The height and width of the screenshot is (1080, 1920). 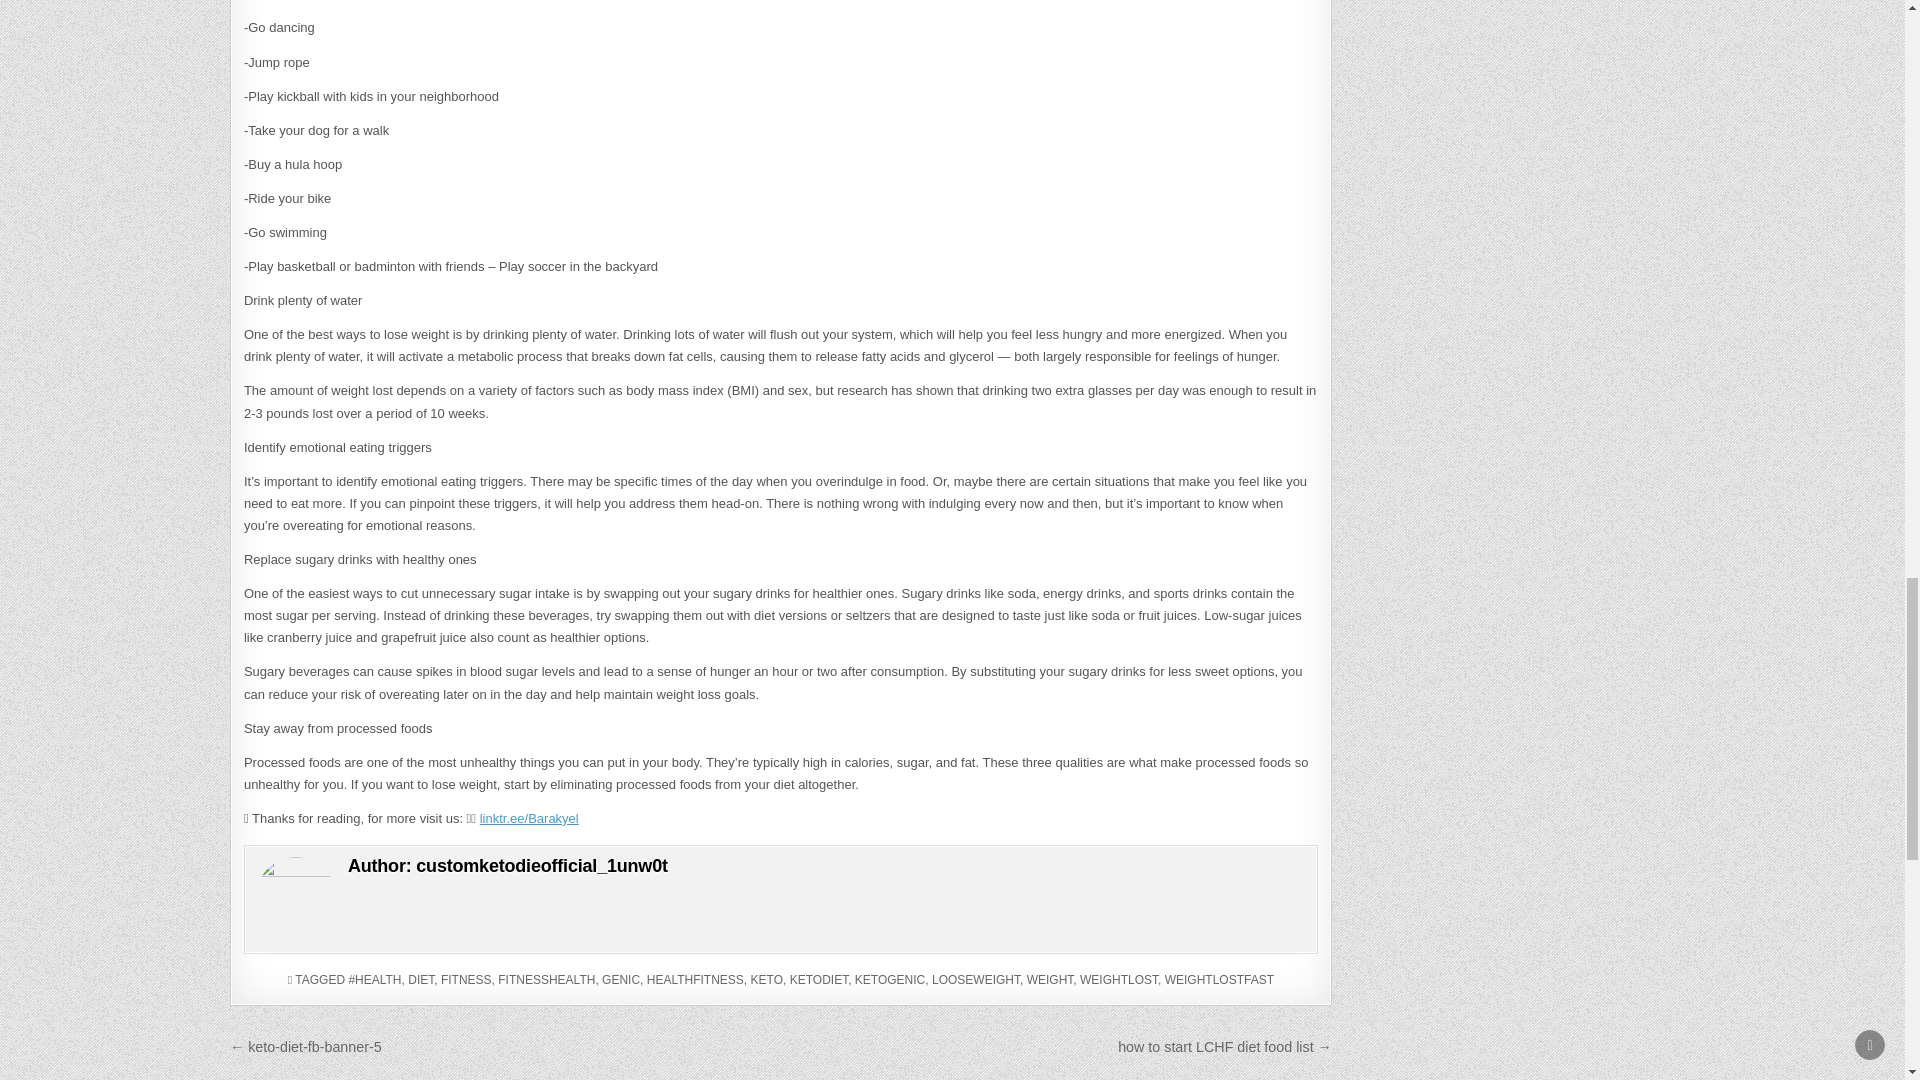 I want to click on KETO, so click(x=766, y=980).